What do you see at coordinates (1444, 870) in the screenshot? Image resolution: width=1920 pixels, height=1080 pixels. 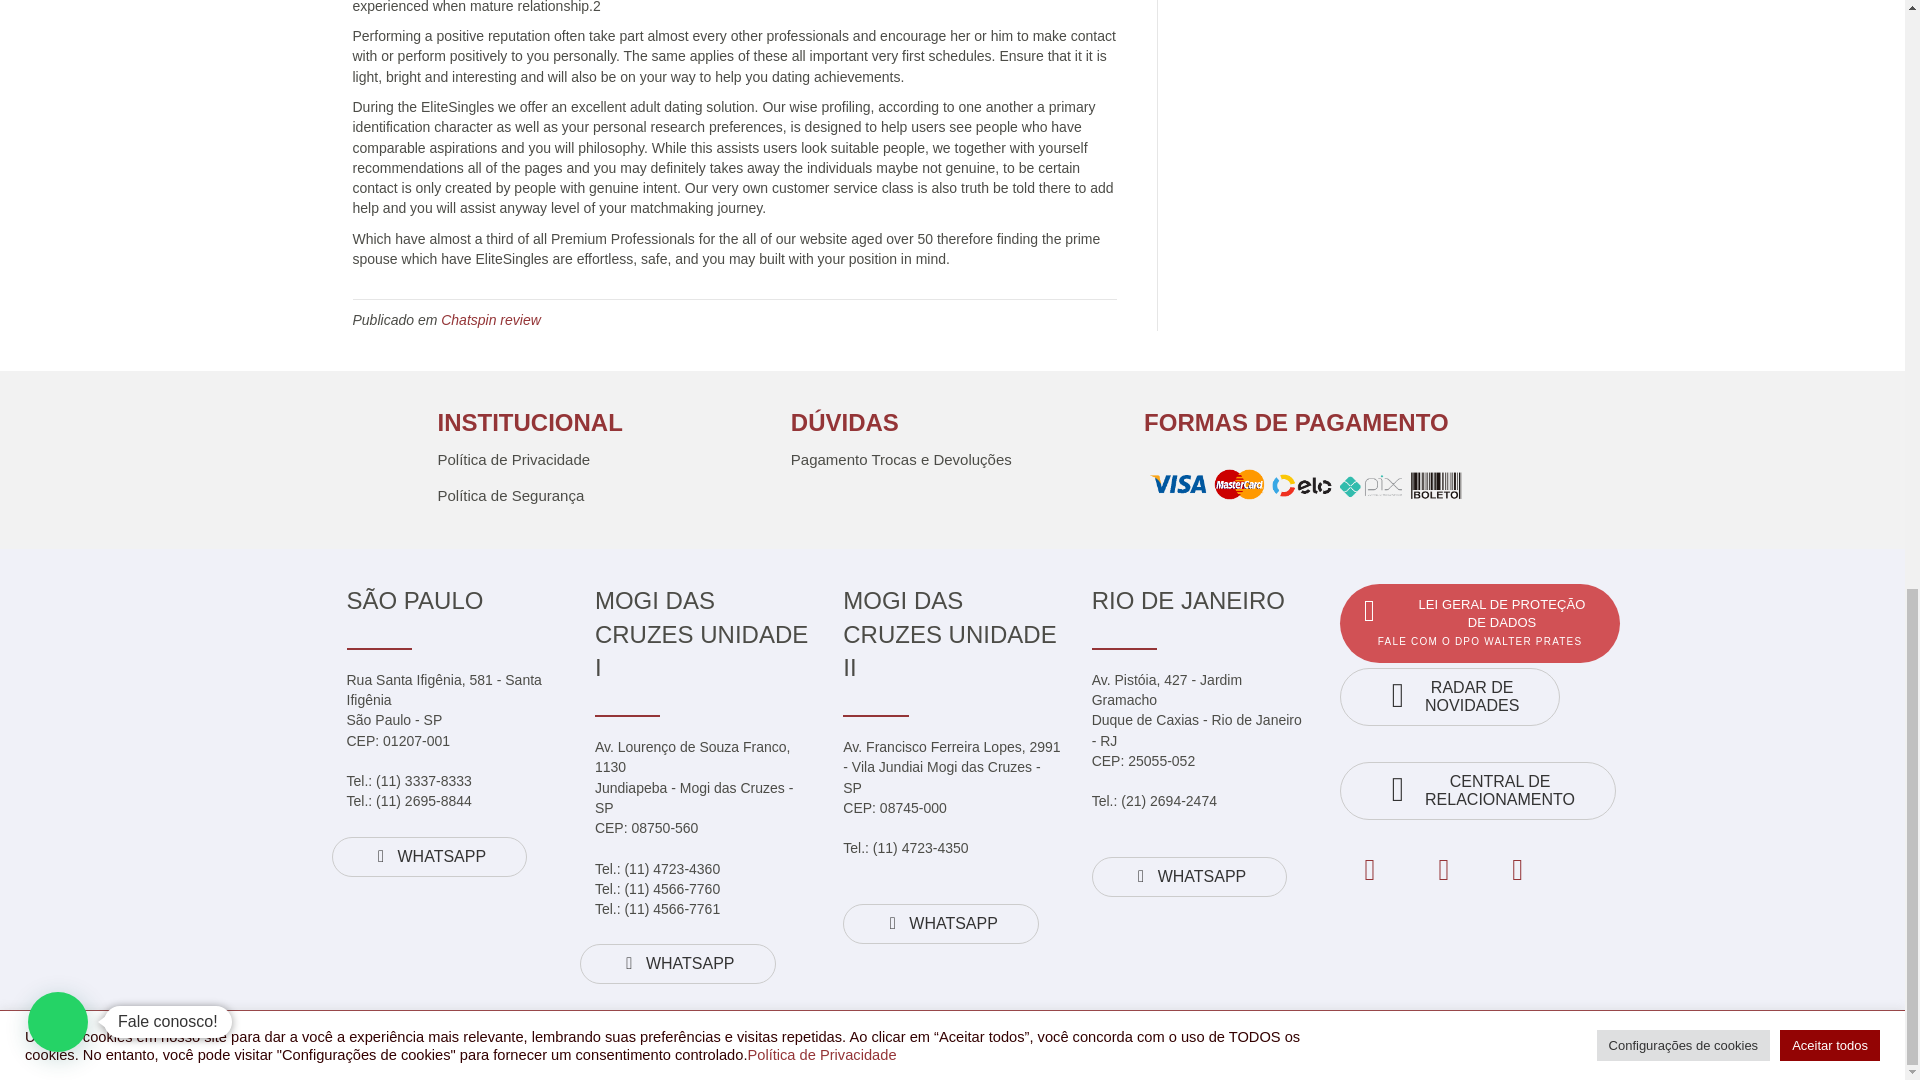 I see `Instagram` at bounding box center [1444, 870].